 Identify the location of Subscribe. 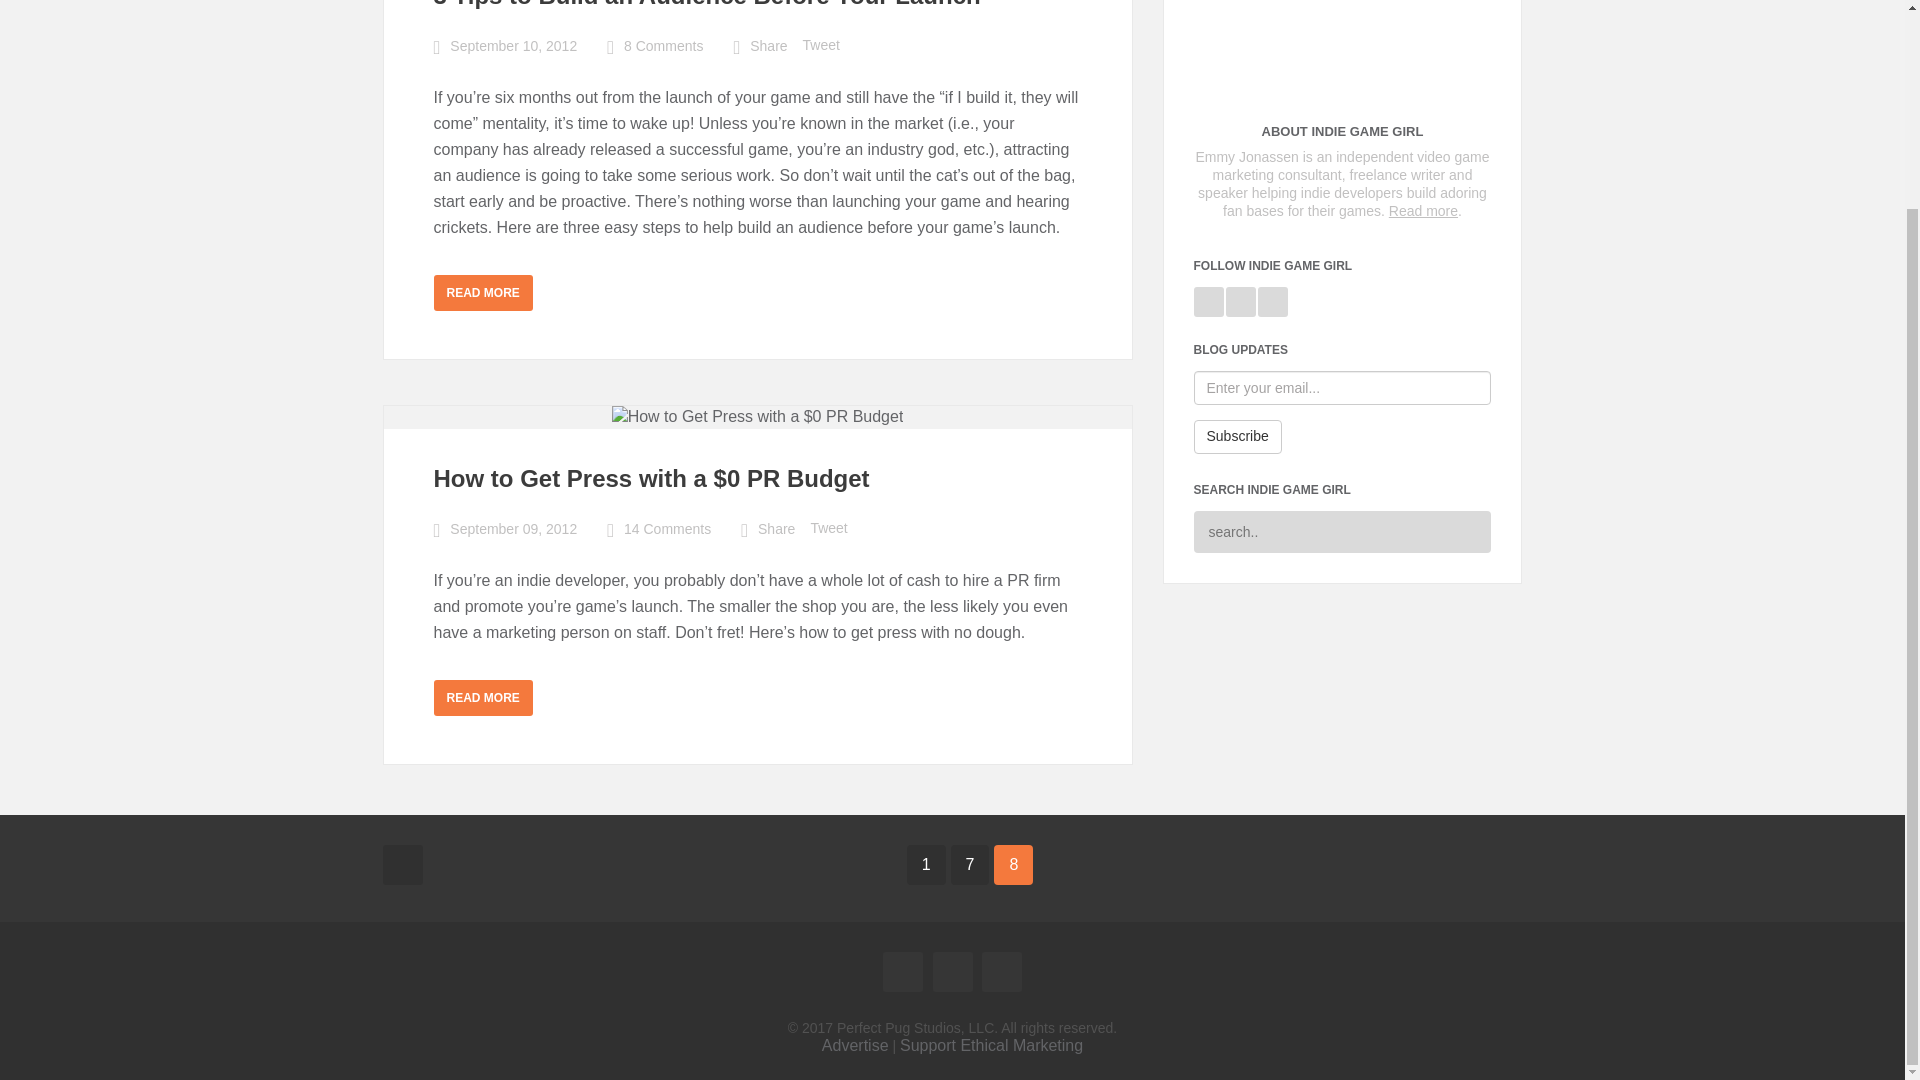
(1238, 436).